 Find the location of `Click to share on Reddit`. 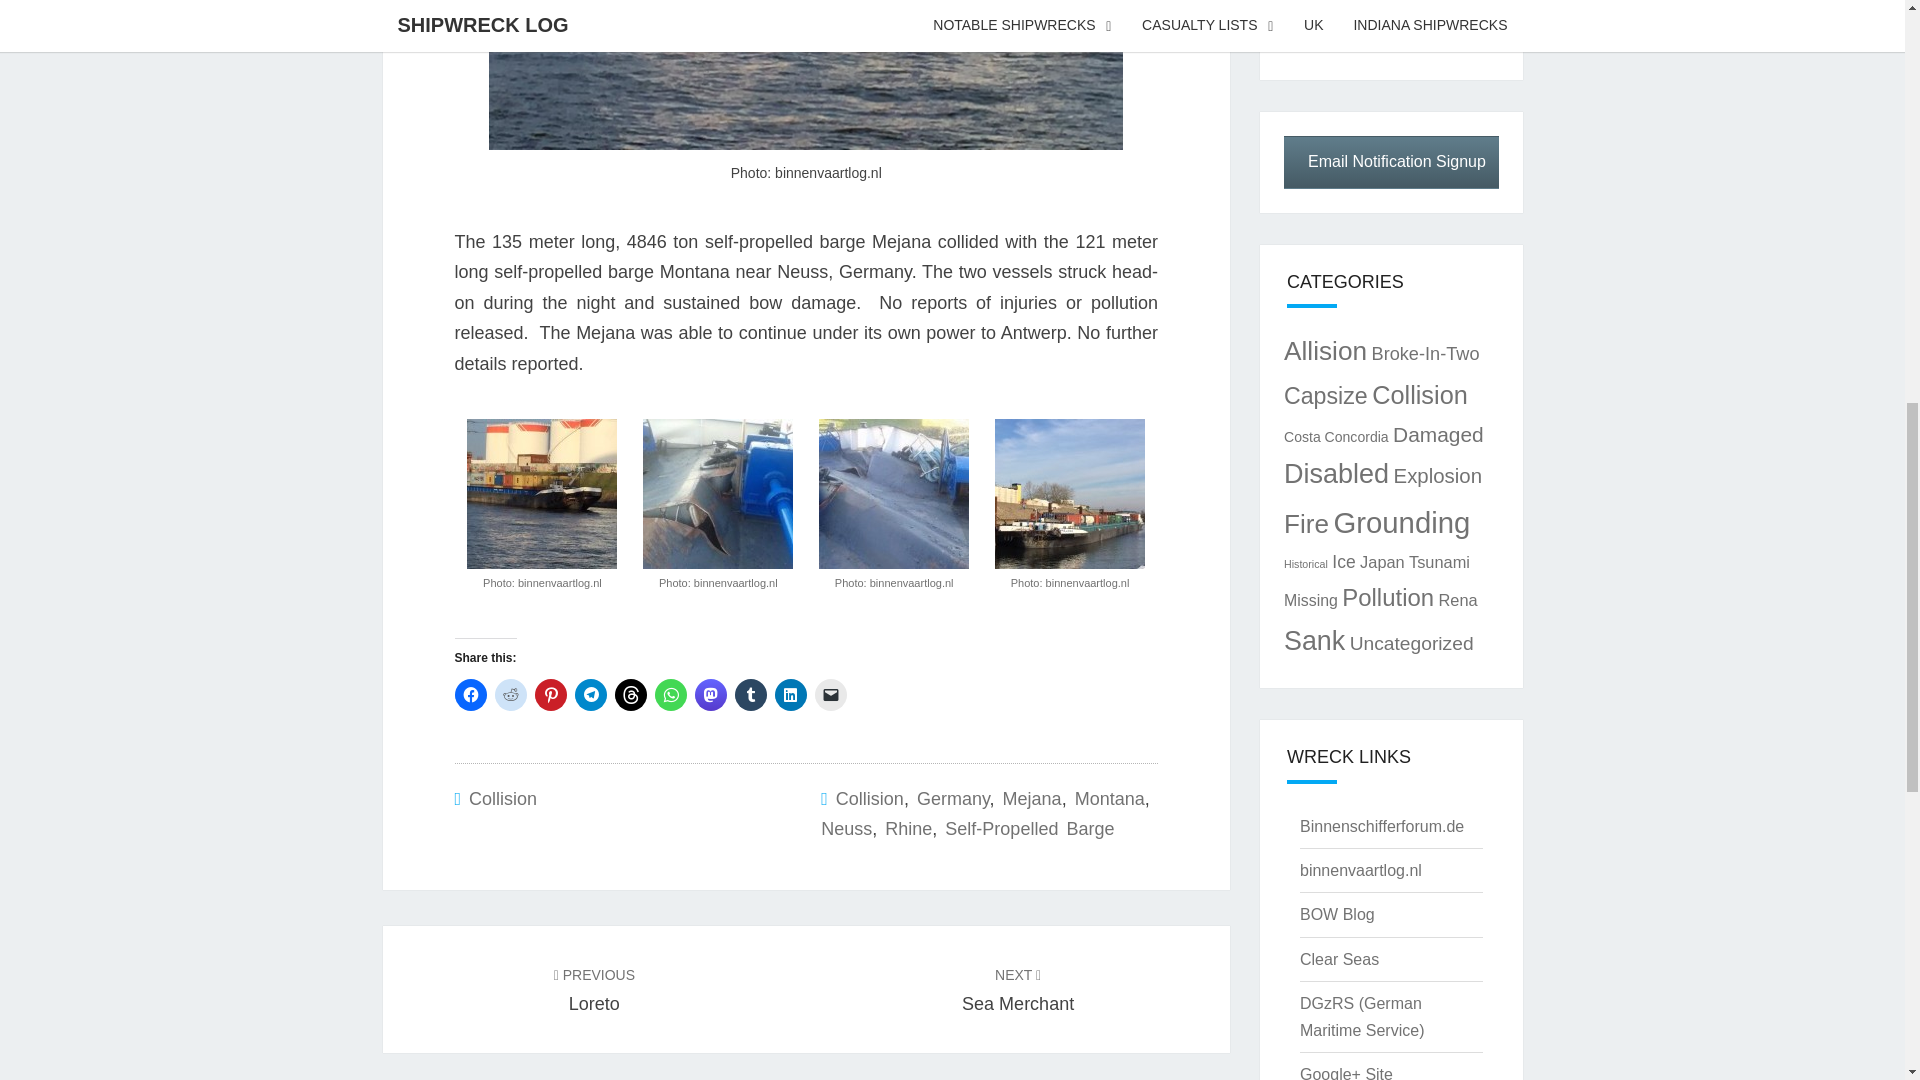

Click to share on Reddit is located at coordinates (510, 694).